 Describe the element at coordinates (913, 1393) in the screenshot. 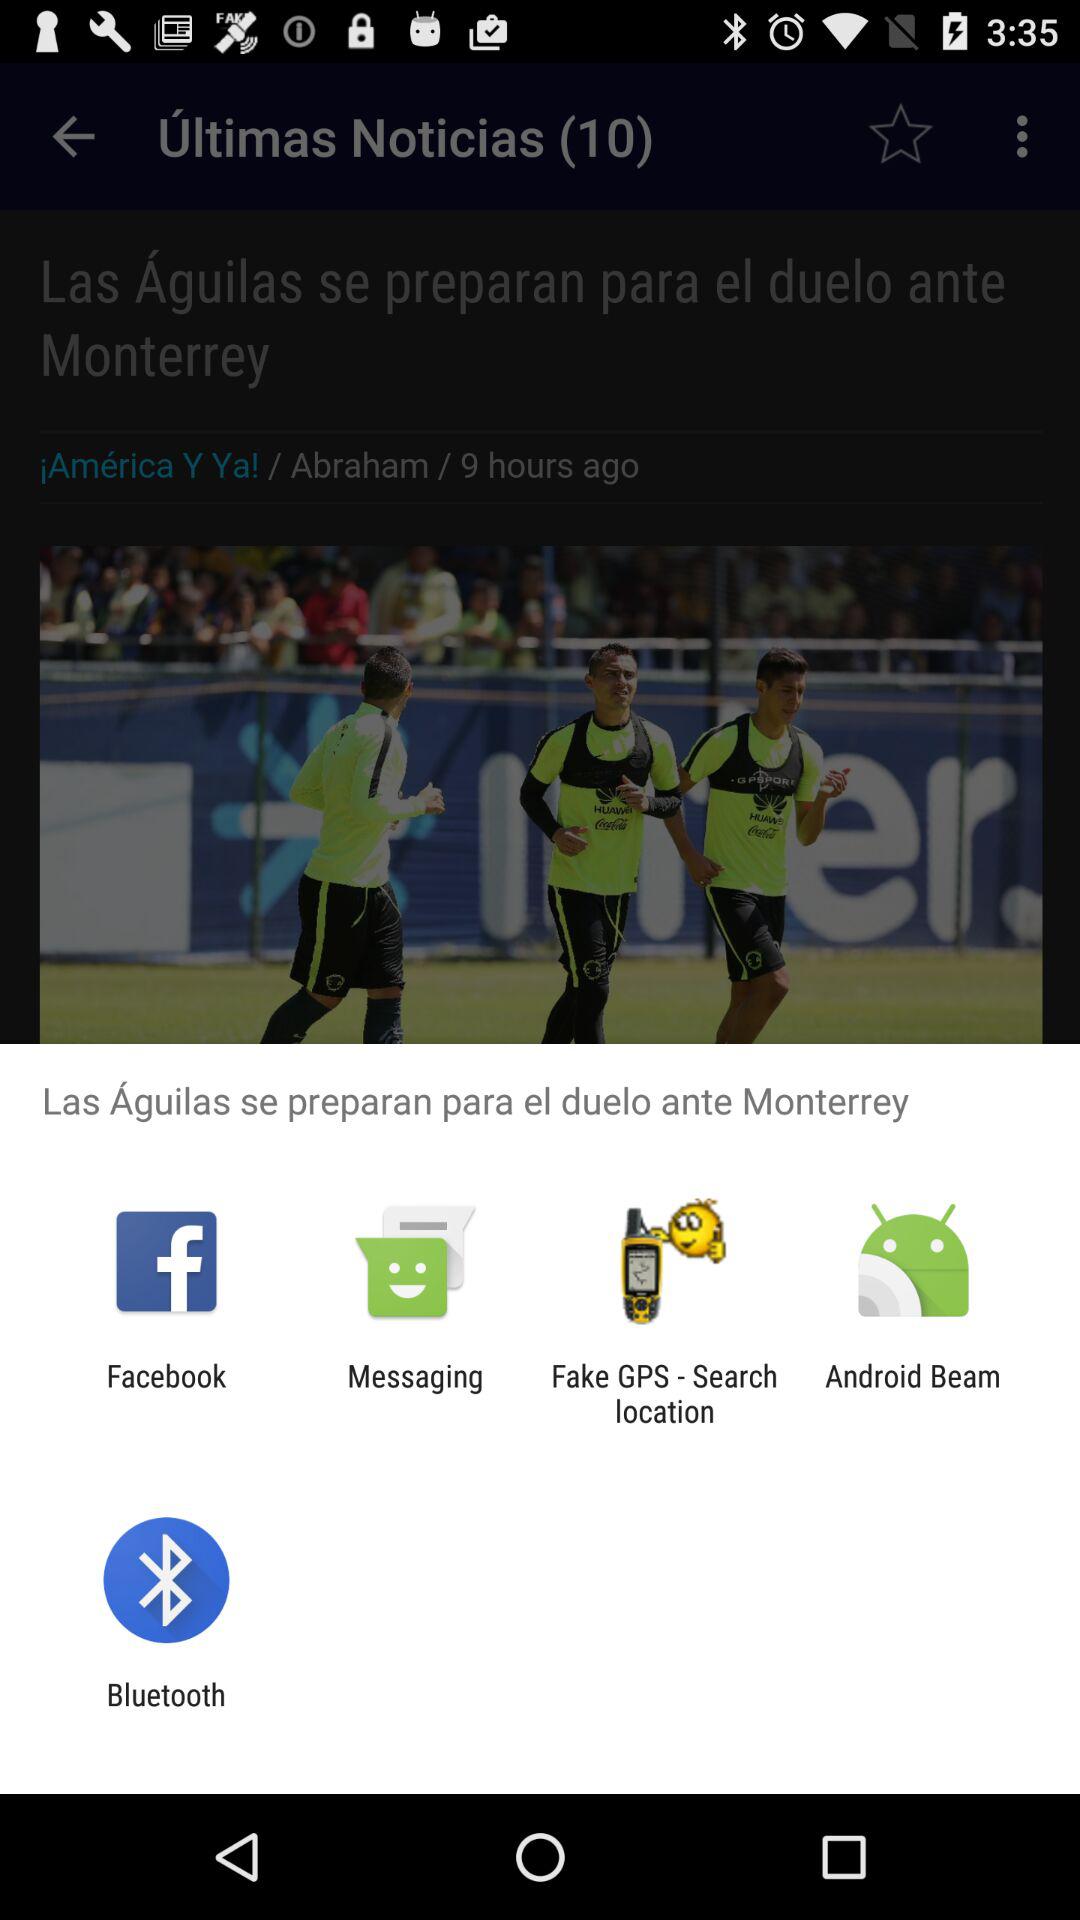

I see `select the icon to the right of fake gps search app` at that location.